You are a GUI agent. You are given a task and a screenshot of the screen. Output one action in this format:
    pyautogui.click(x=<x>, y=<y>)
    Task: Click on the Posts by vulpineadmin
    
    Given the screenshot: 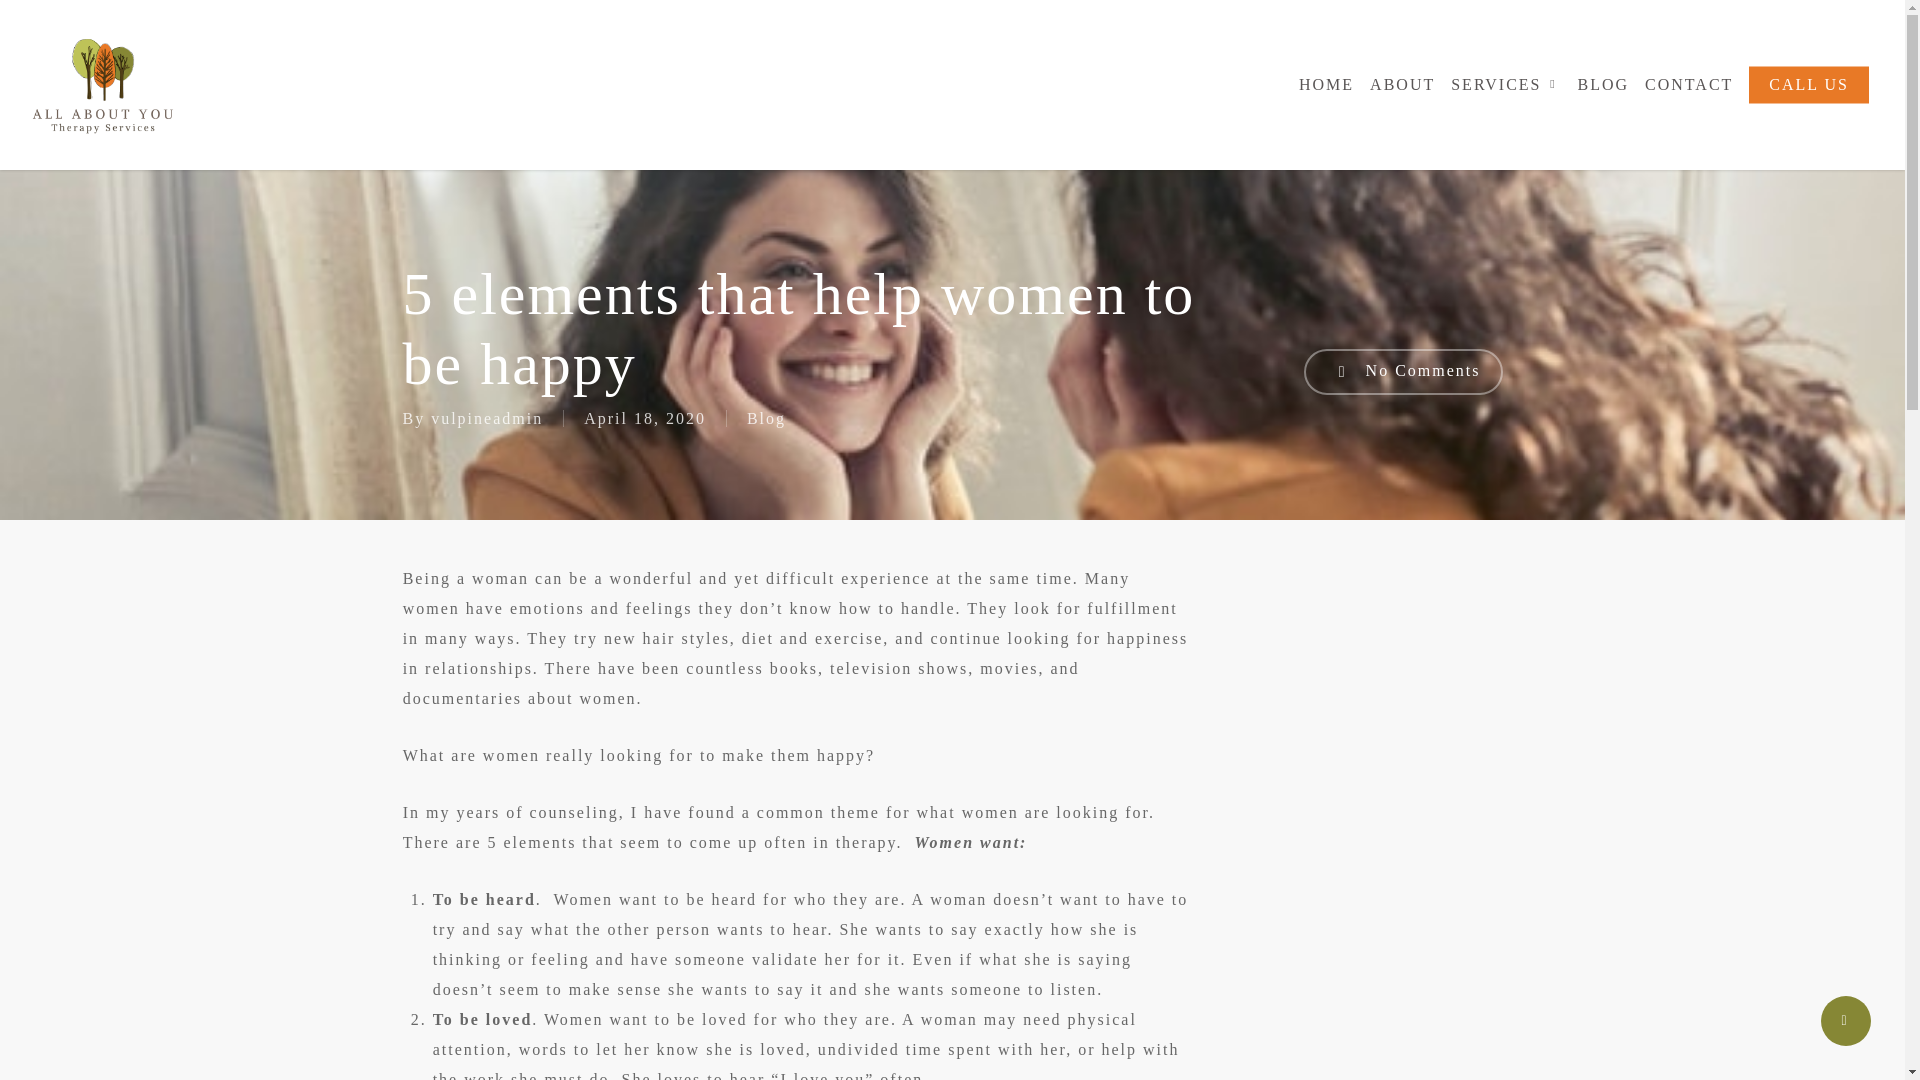 What is the action you would take?
    pyautogui.click(x=486, y=418)
    